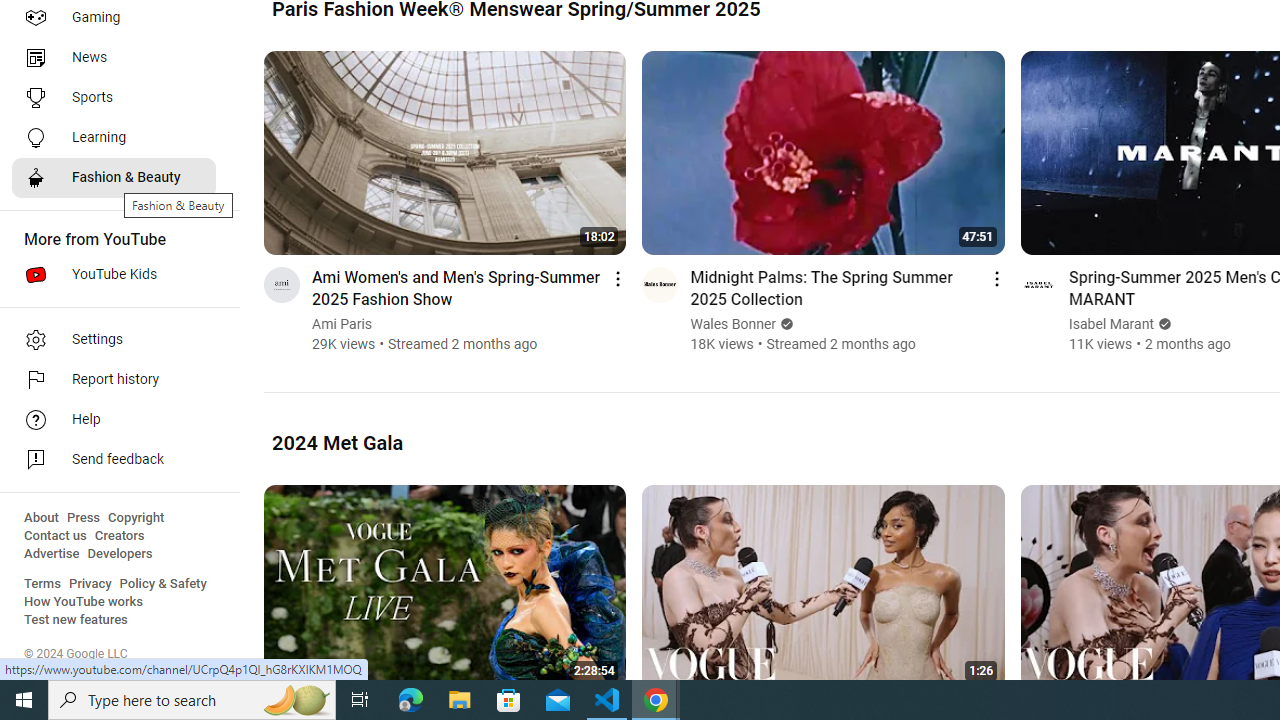 The width and height of the screenshot is (1280, 720). What do you see at coordinates (76, 620) in the screenshot?
I see `Test new features` at bounding box center [76, 620].